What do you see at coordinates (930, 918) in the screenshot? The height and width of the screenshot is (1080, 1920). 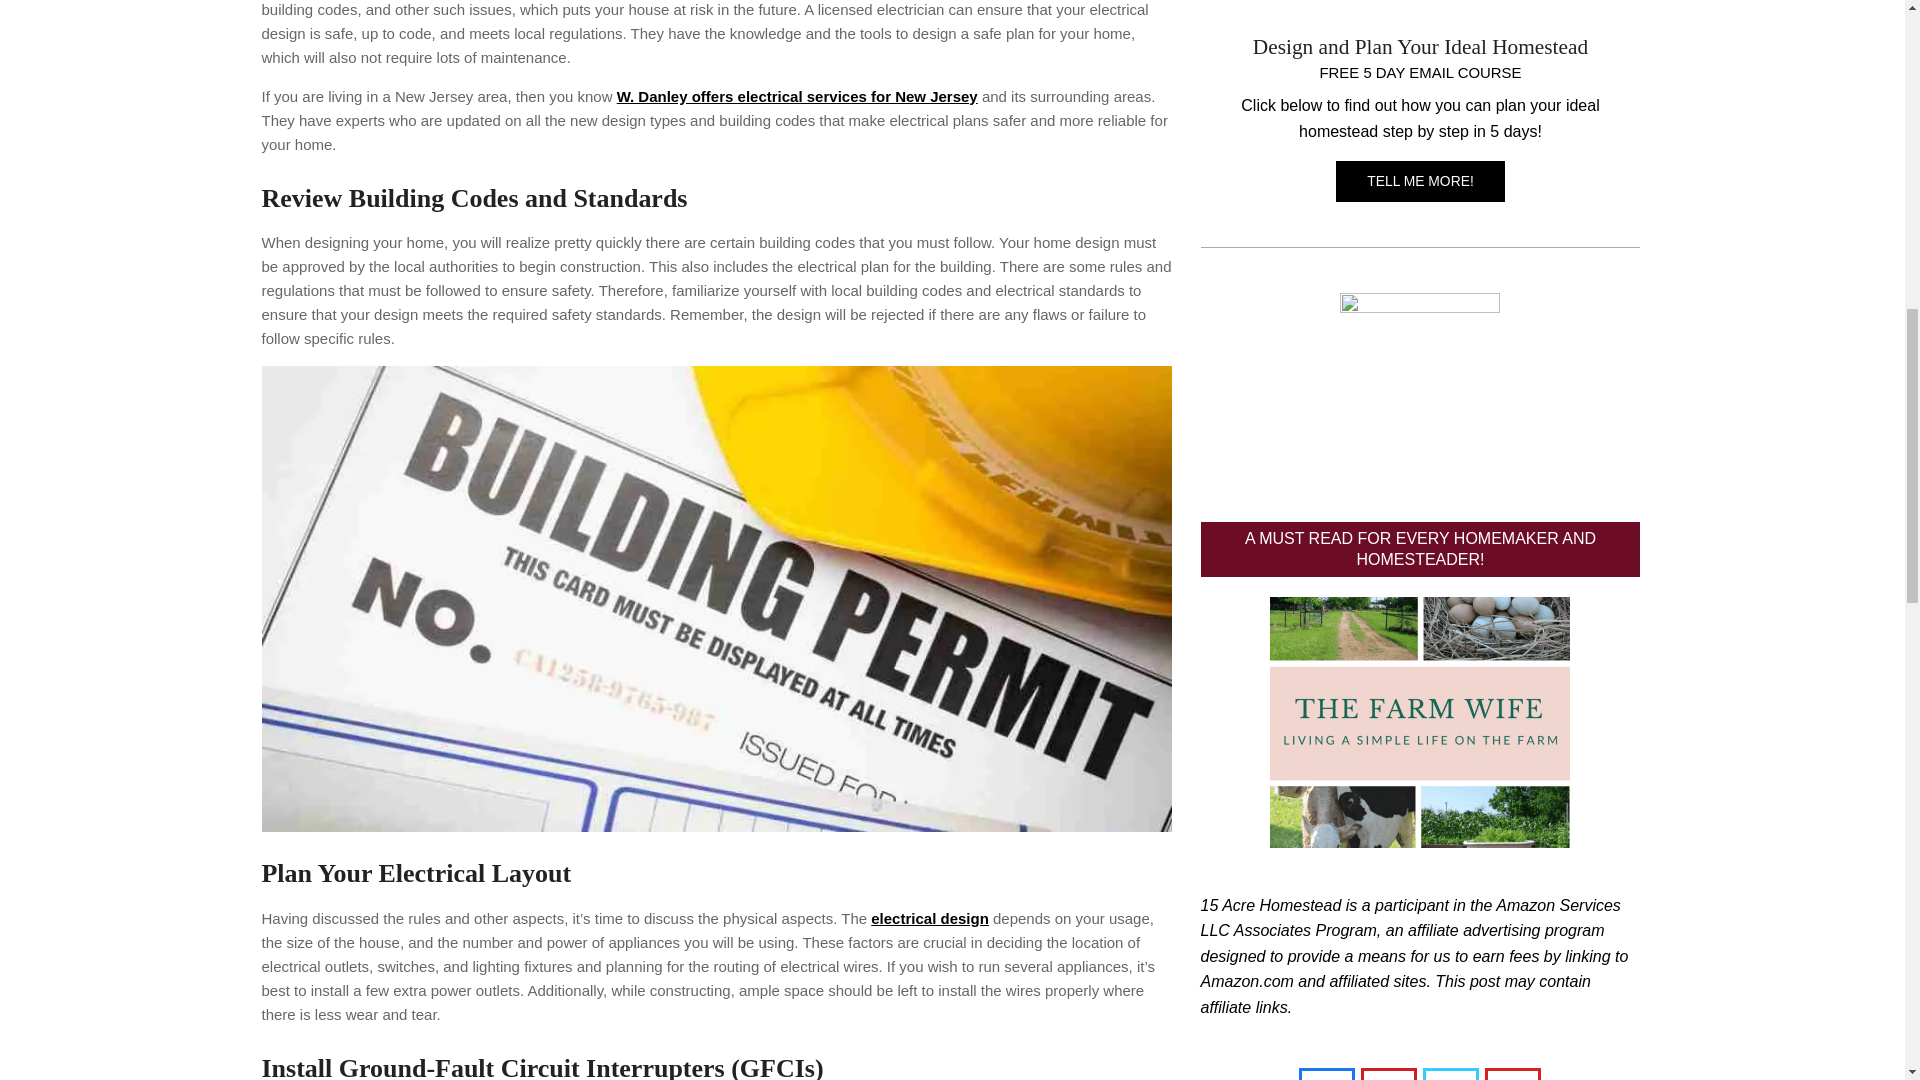 I see `electrical design` at bounding box center [930, 918].